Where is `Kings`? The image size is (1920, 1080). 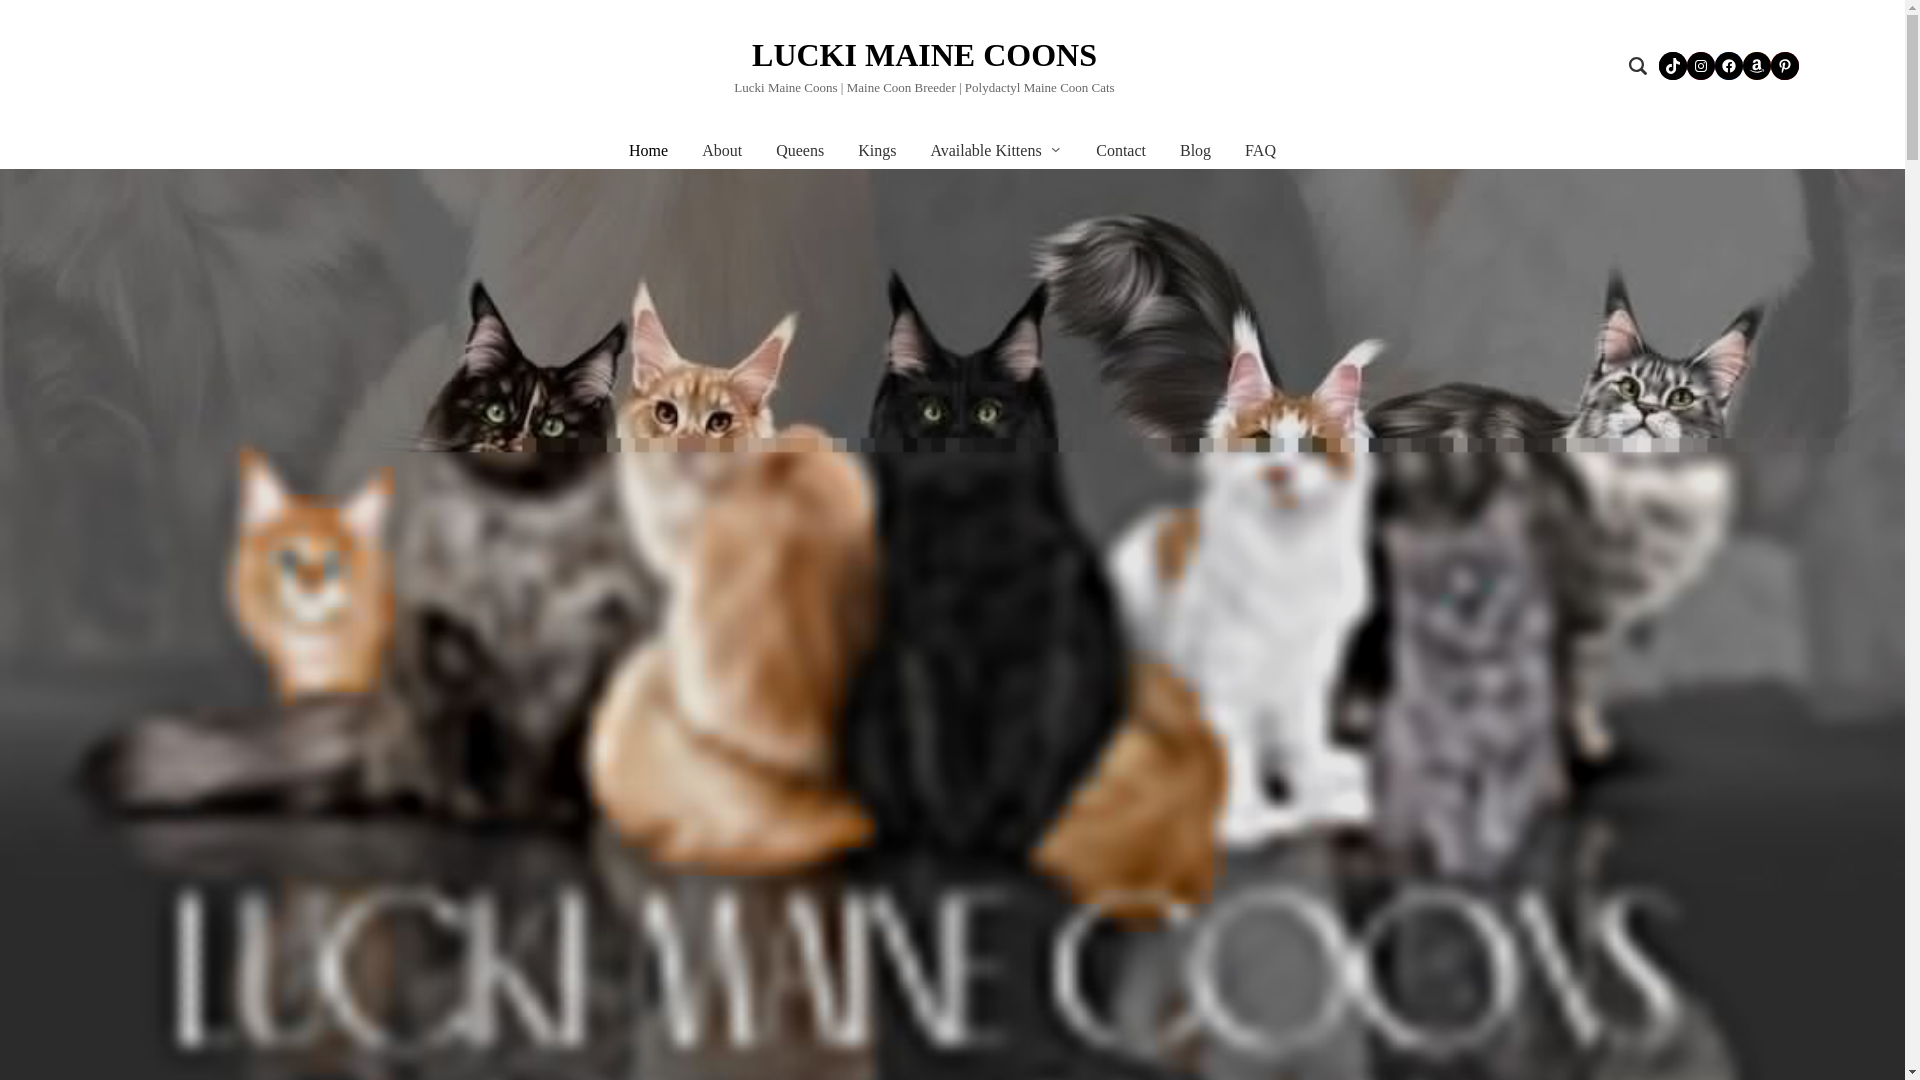 Kings is located at coordinates (877, 150).